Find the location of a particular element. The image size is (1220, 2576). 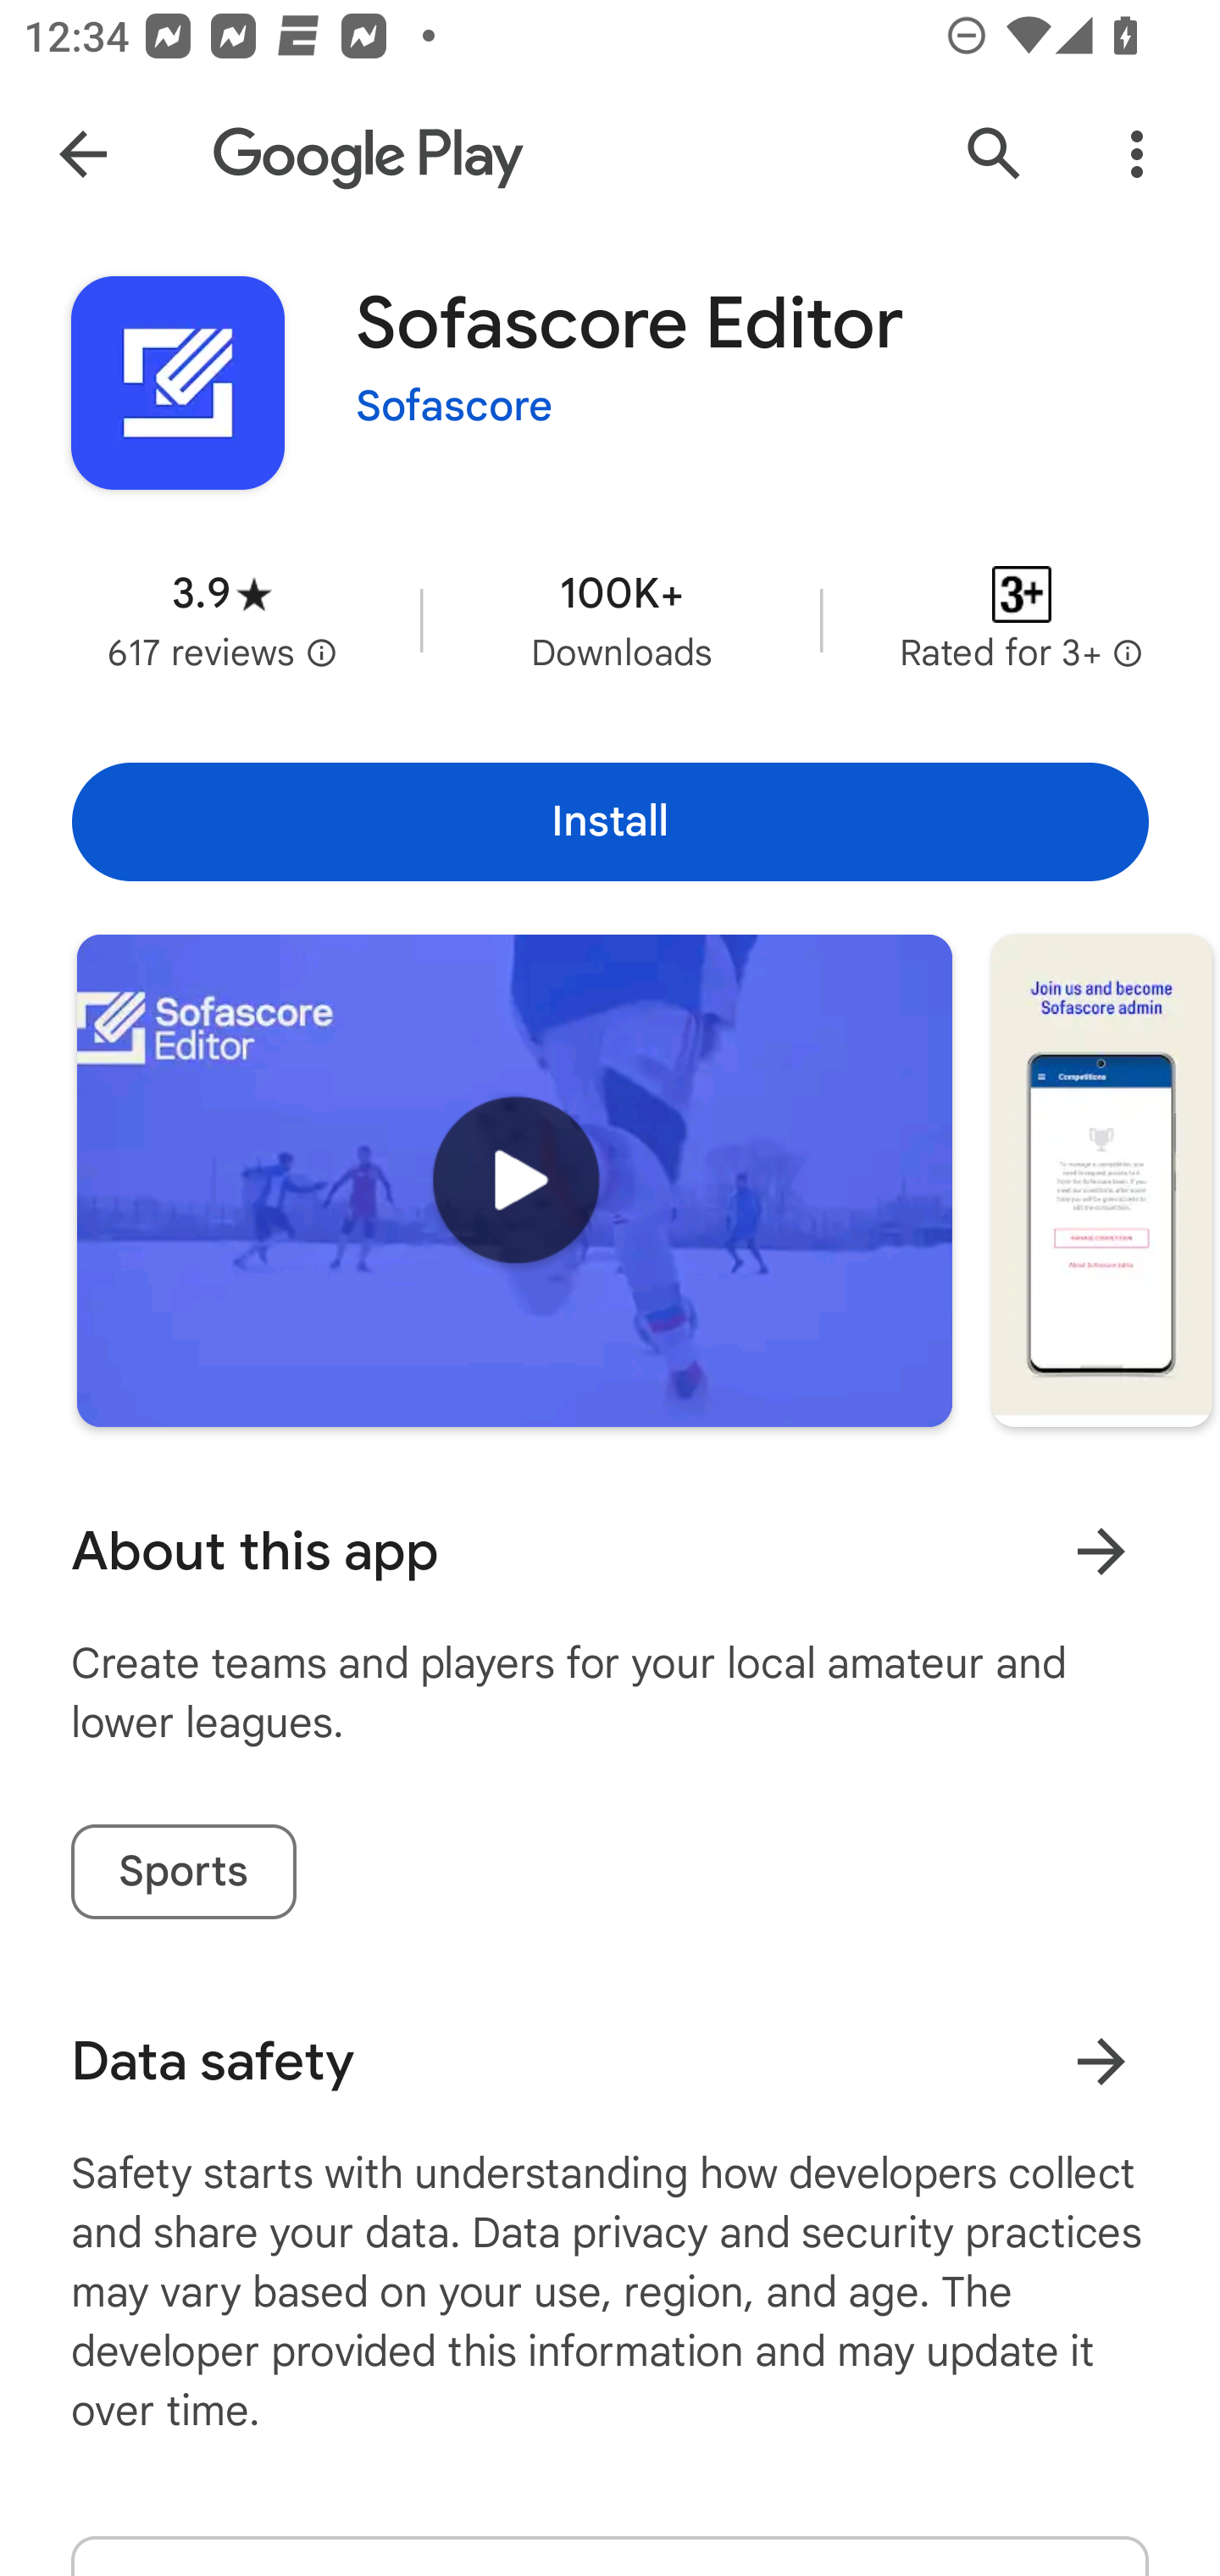

Sports tag is located at coordinates (183, 1871).